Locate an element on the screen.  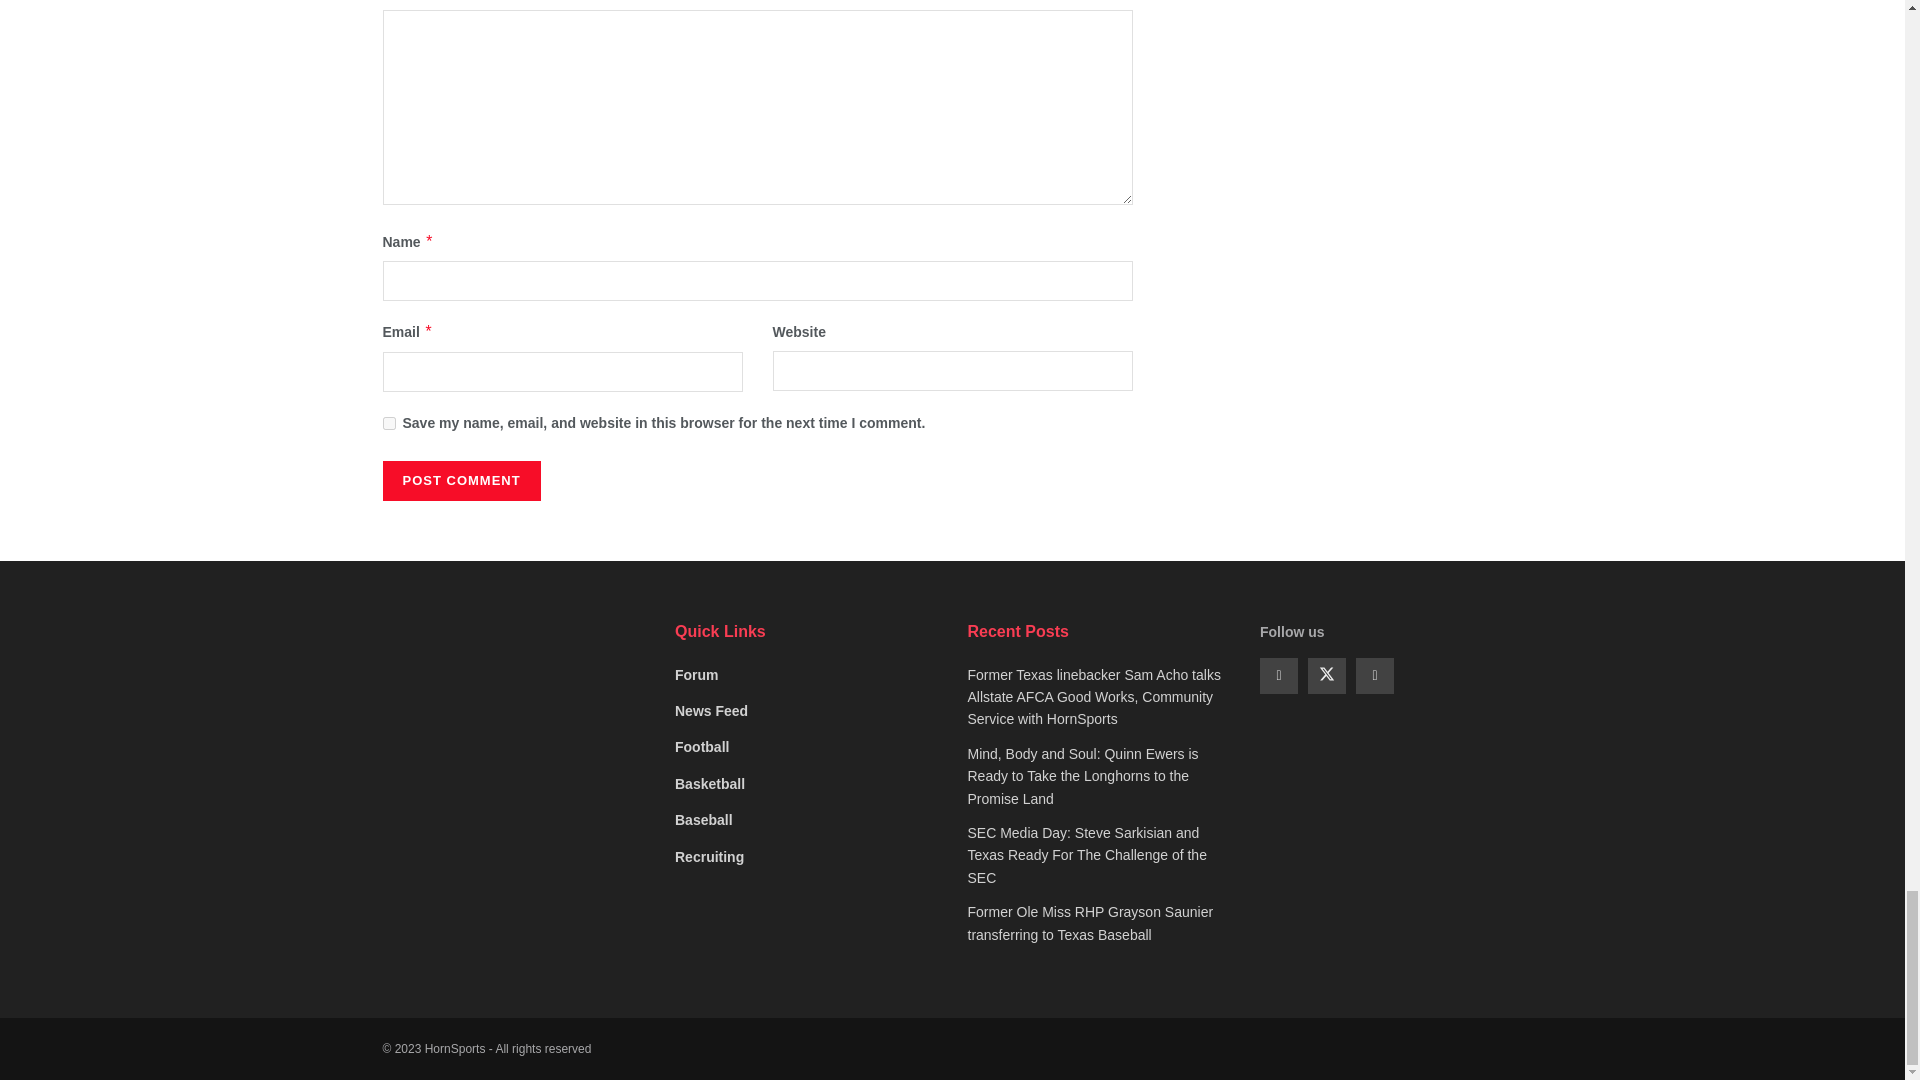
Post Comment is located at coordinates (460, 481).